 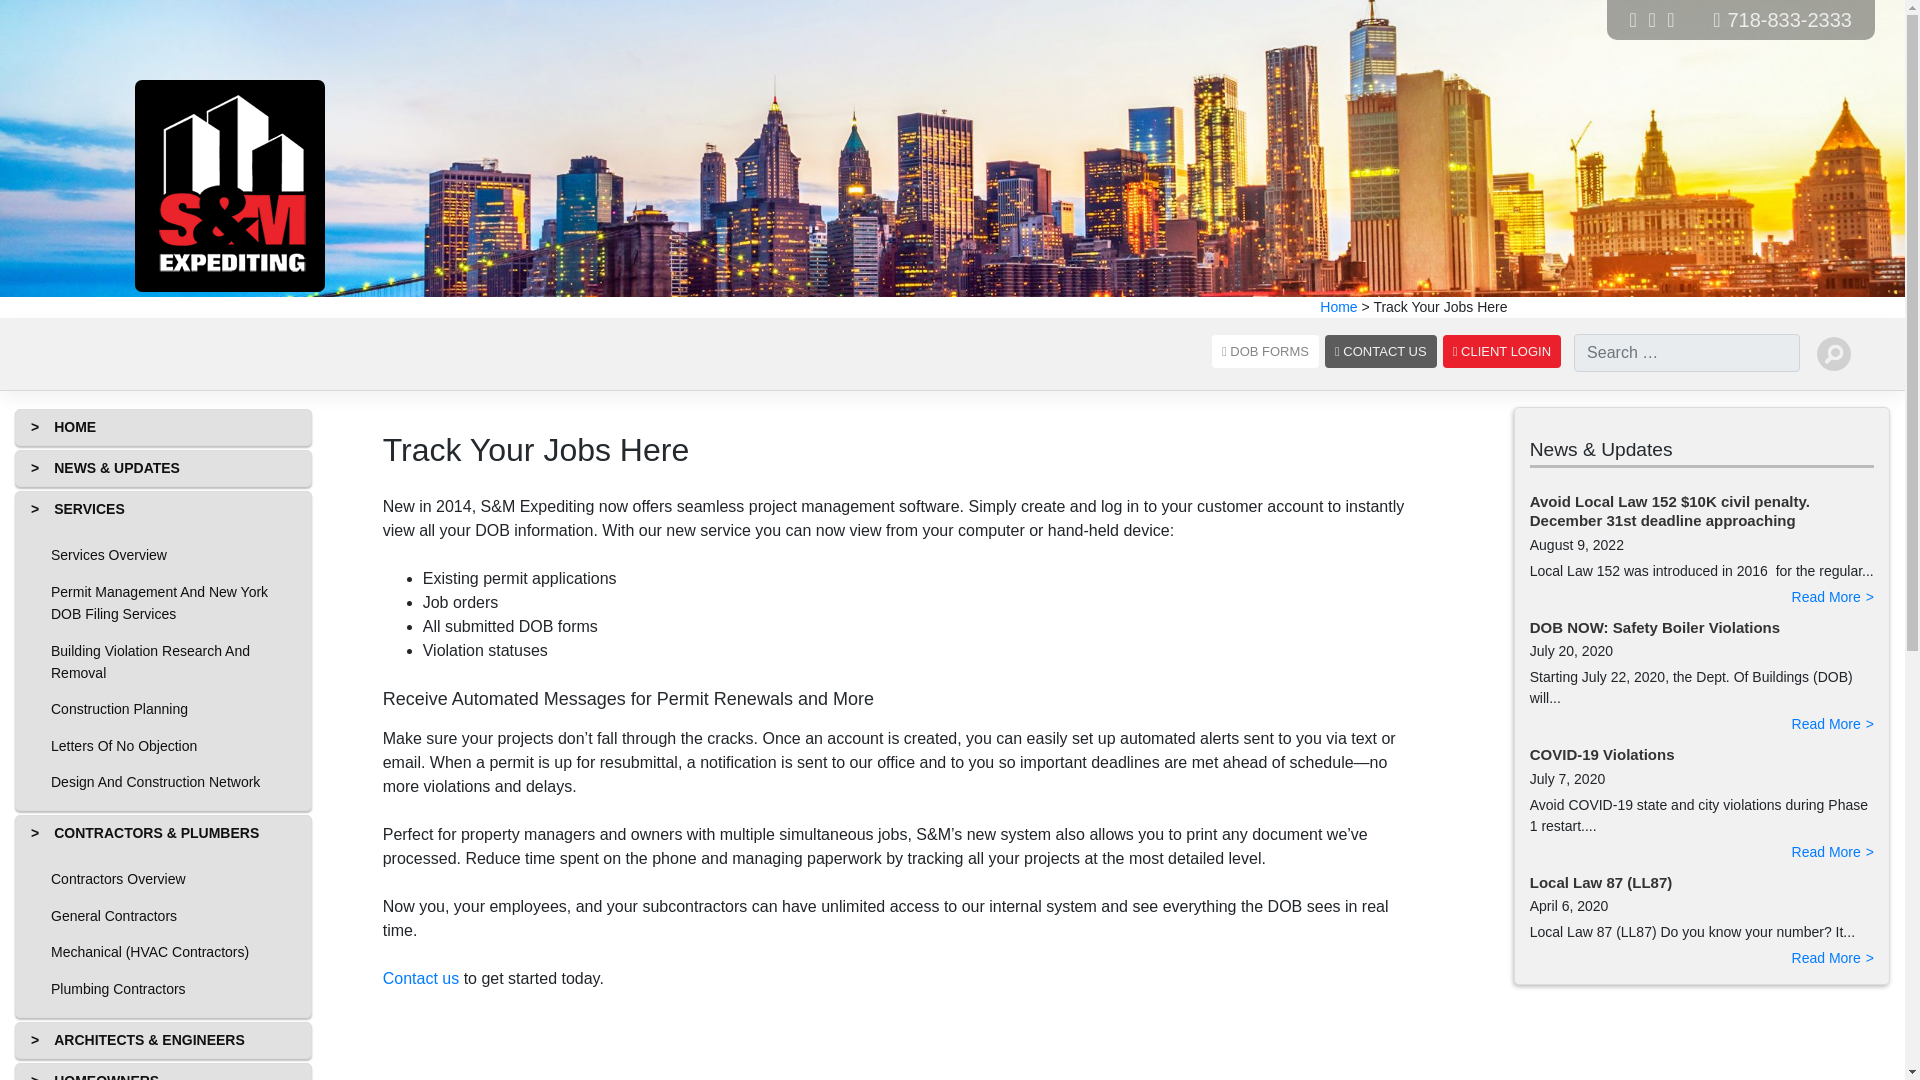 I want to click on Home, so click(x=163, y=427).